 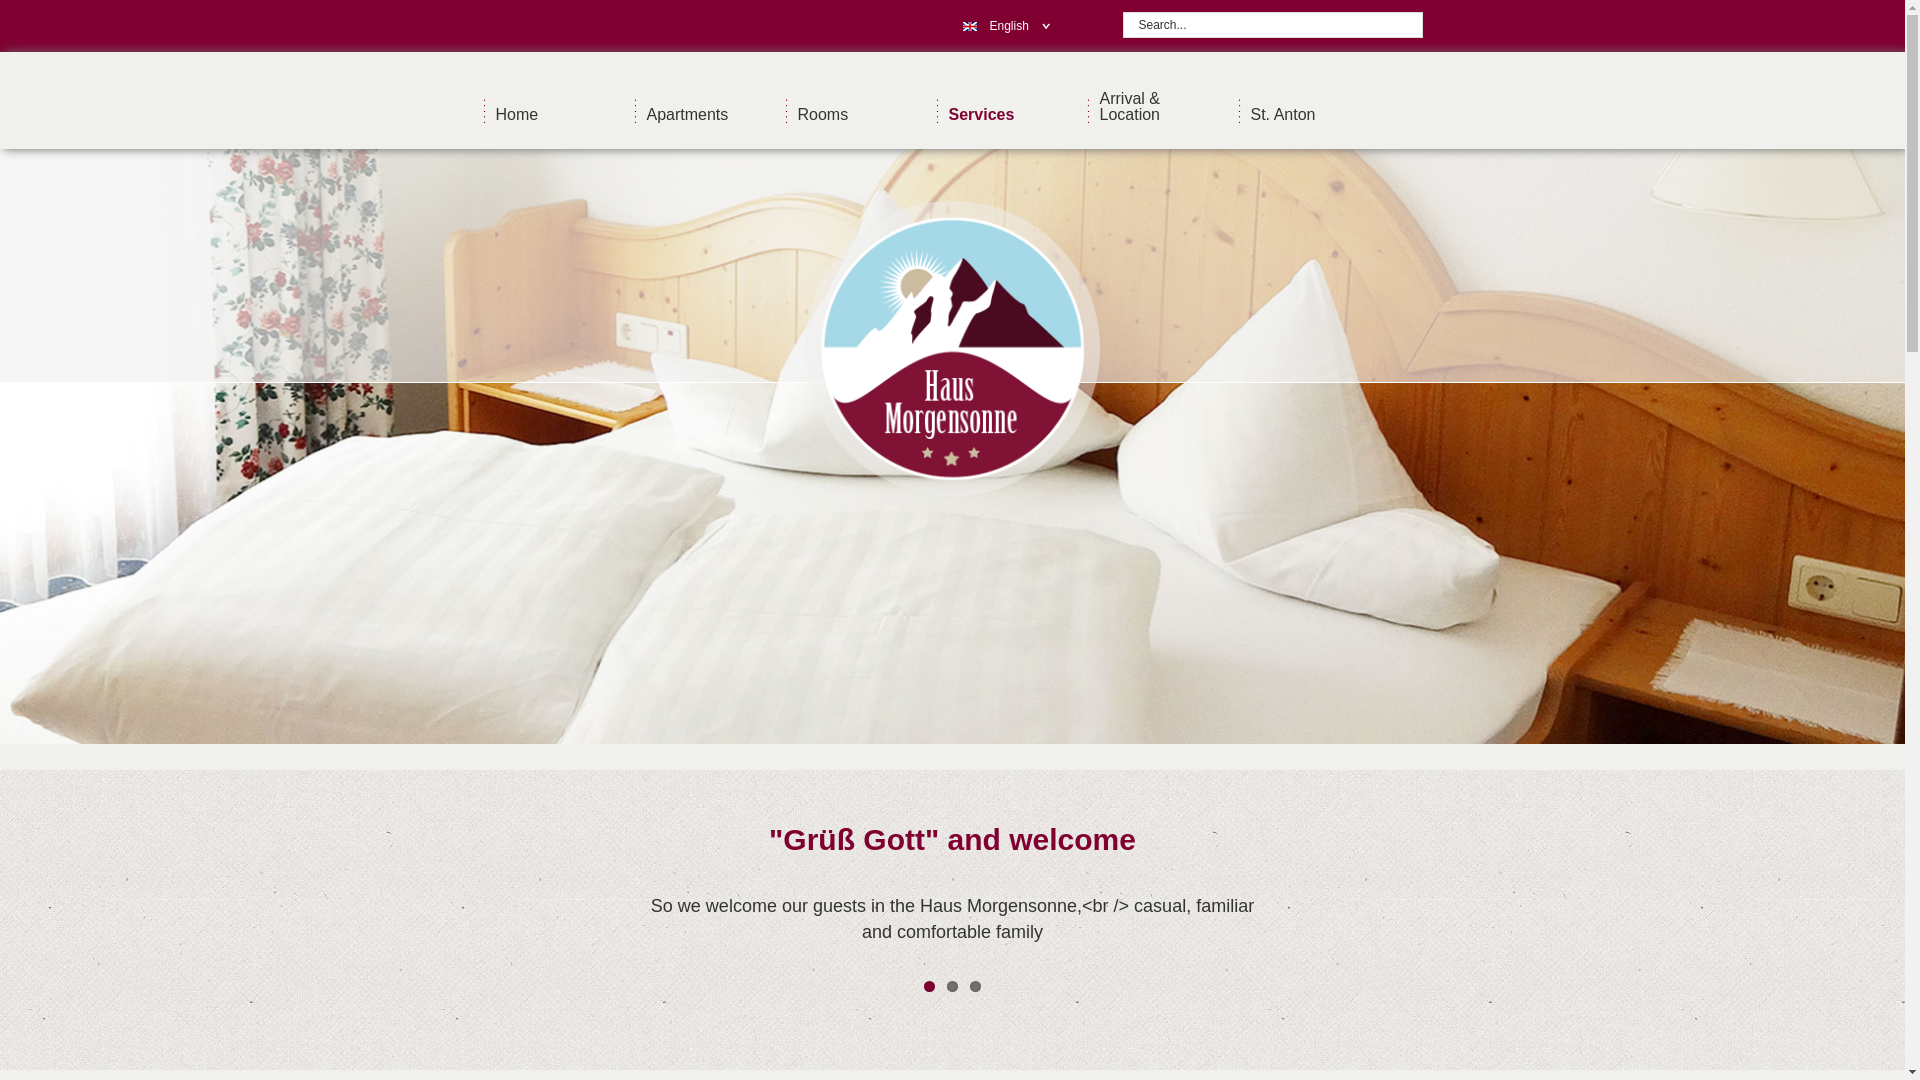 What do you see at coordinates (1011, 108) in the screenshot?
I see `Services` at bounding box center [1011, 108].